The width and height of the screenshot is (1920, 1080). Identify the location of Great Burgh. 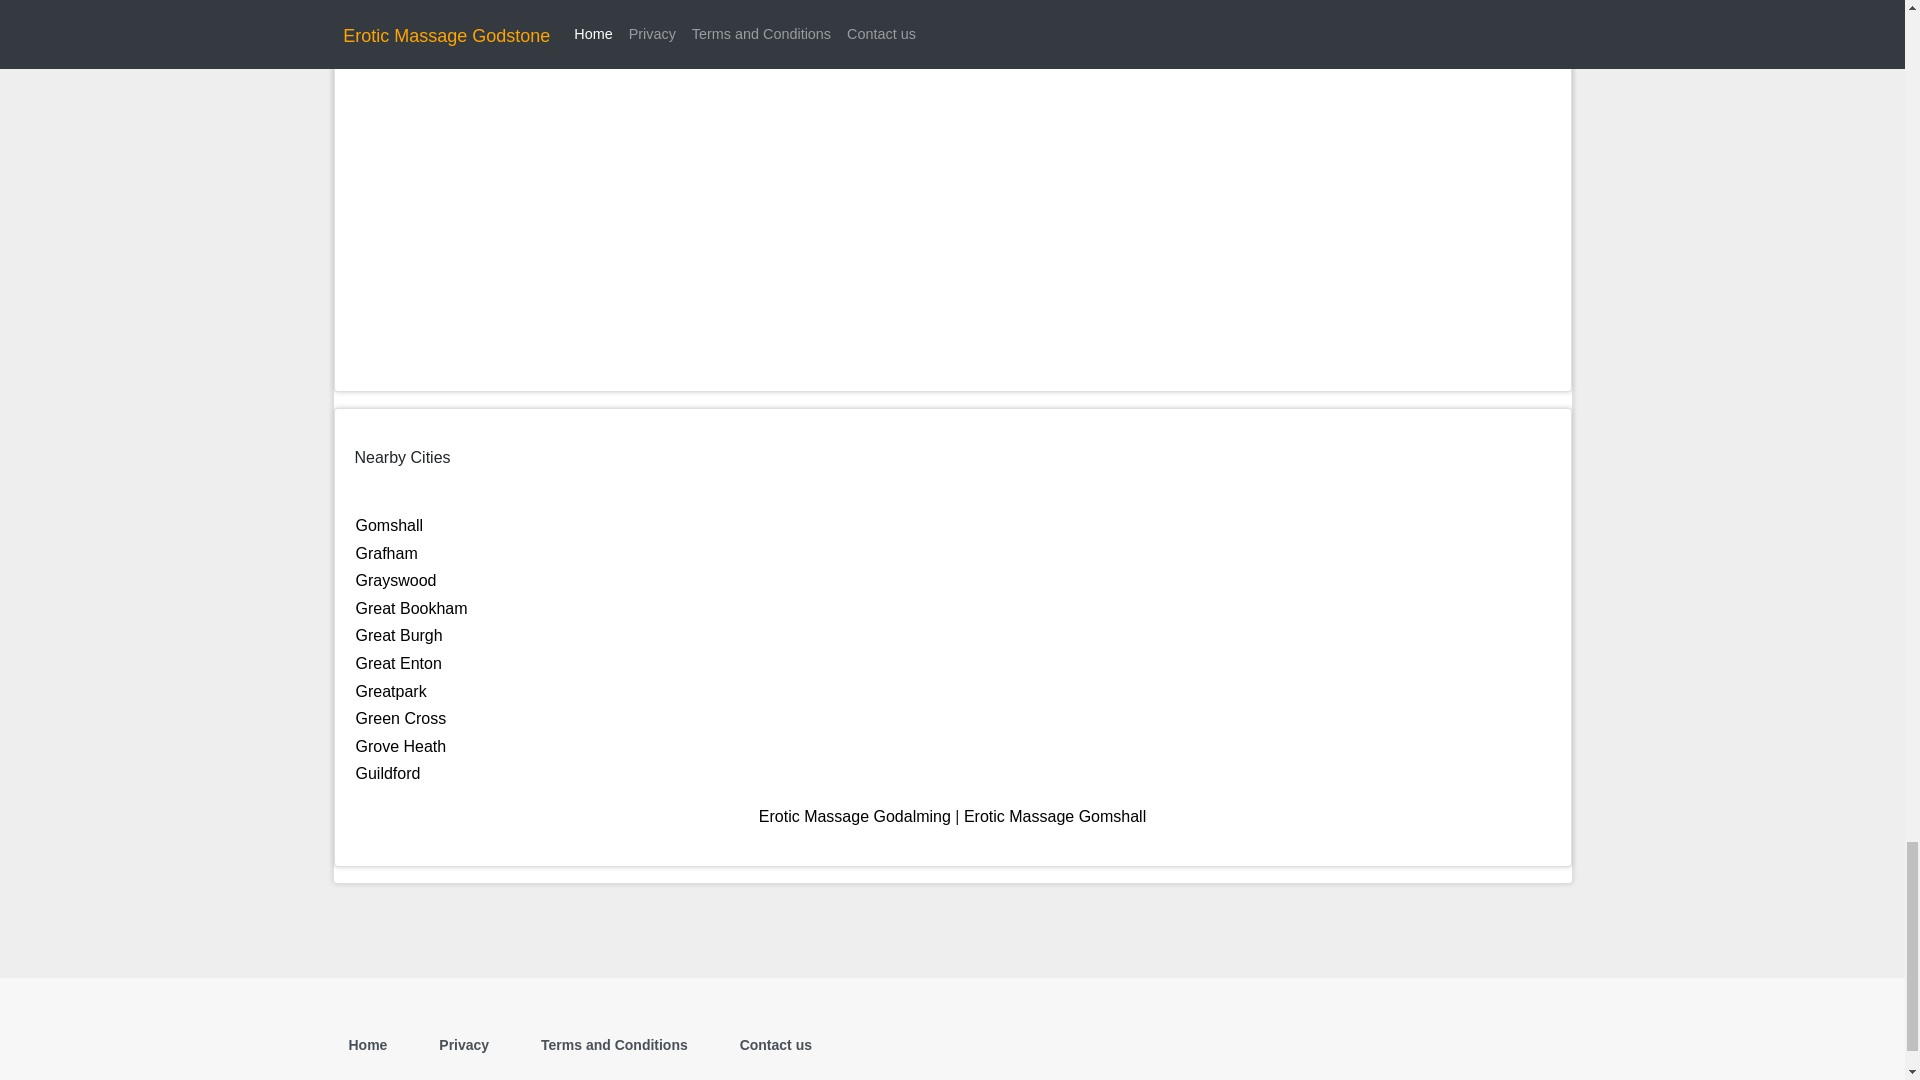
(399, 635).